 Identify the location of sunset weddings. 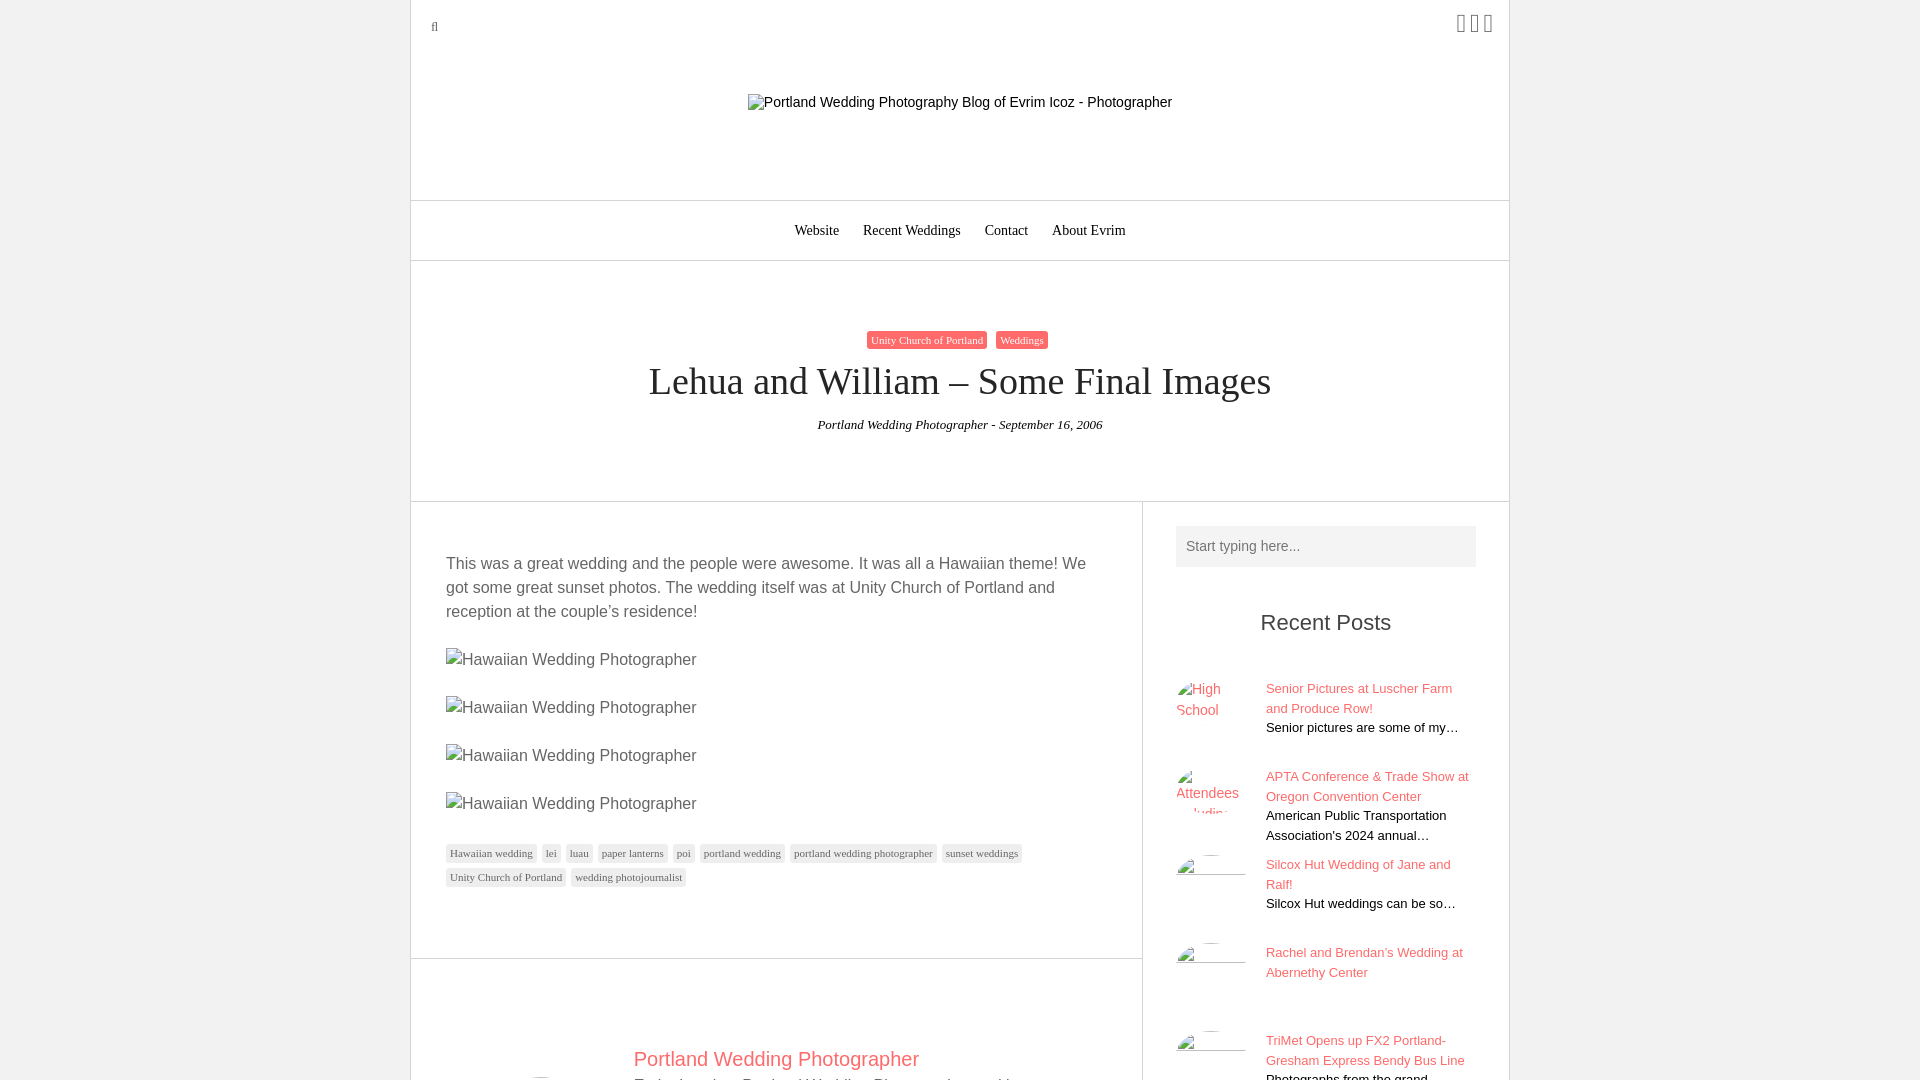
(982, 852).